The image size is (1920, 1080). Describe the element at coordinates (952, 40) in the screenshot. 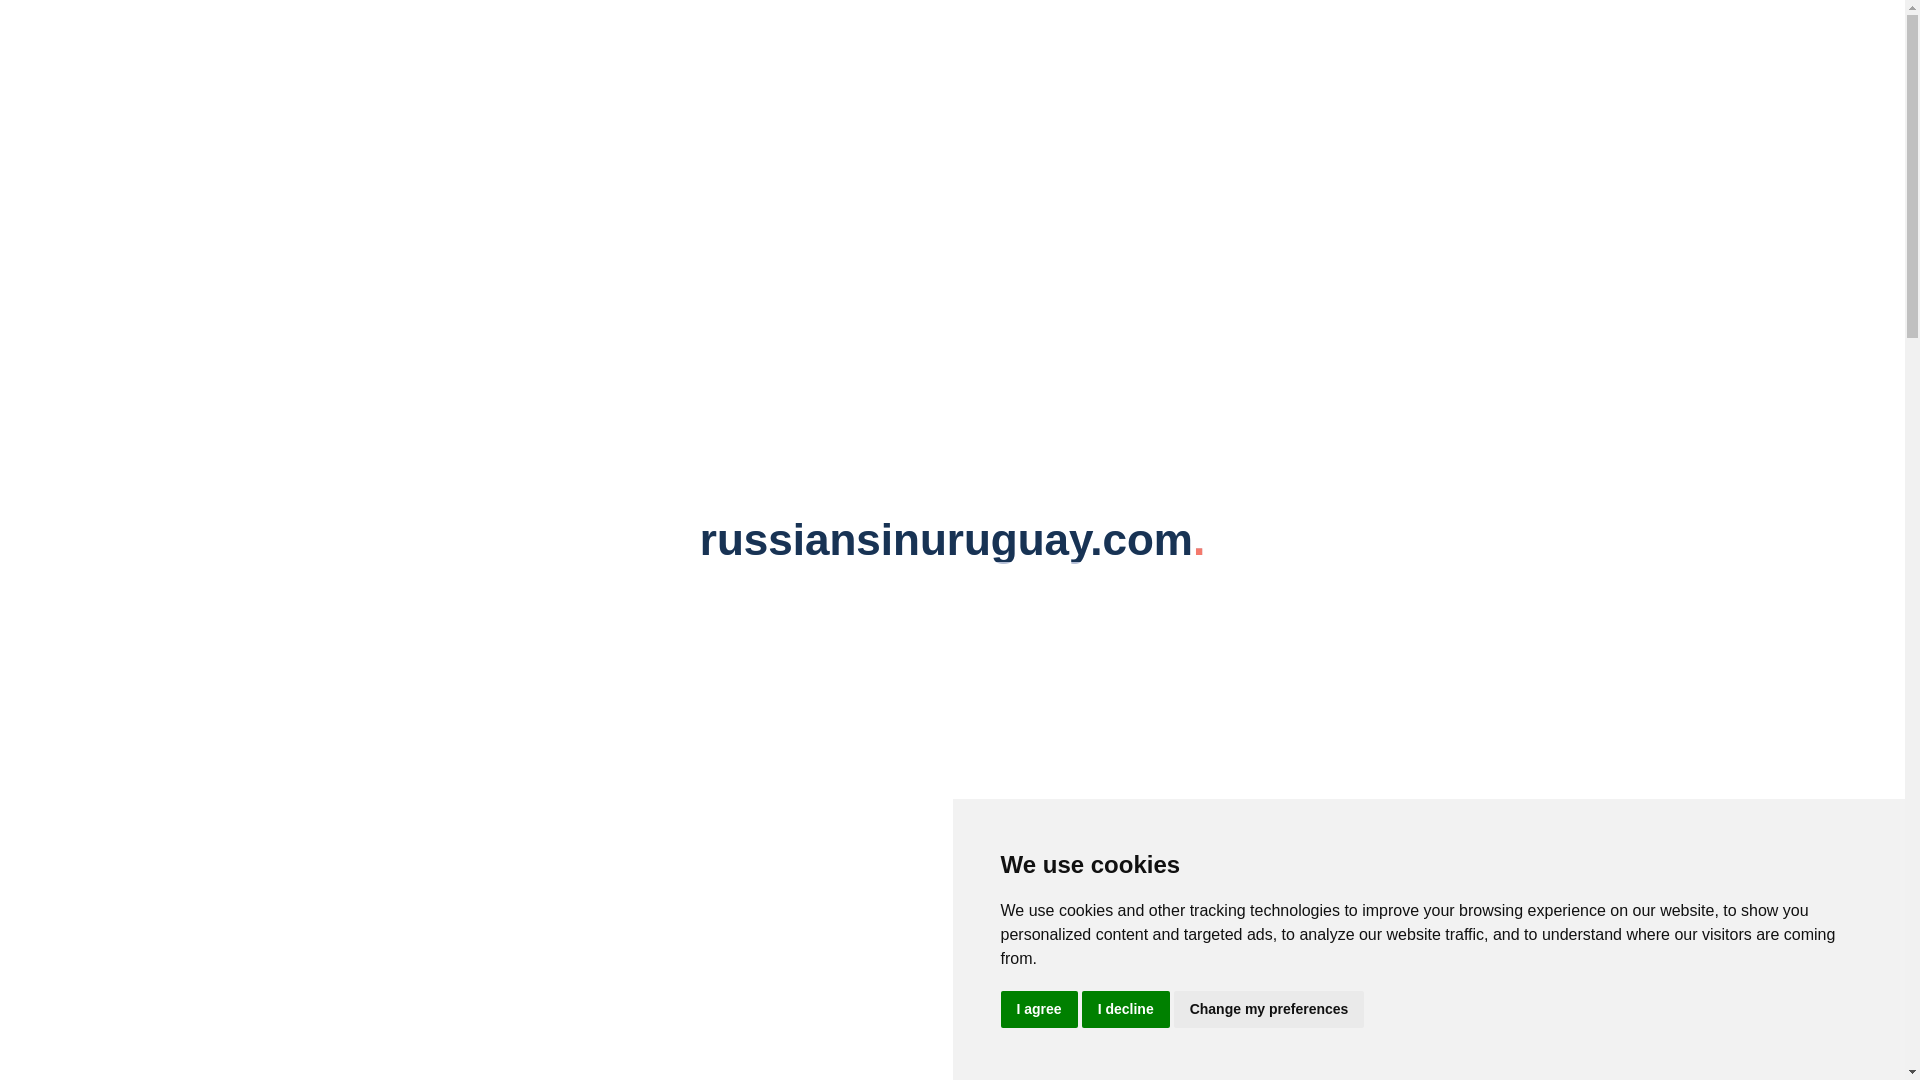

I see ` russiansinuruguay.com` at that location.